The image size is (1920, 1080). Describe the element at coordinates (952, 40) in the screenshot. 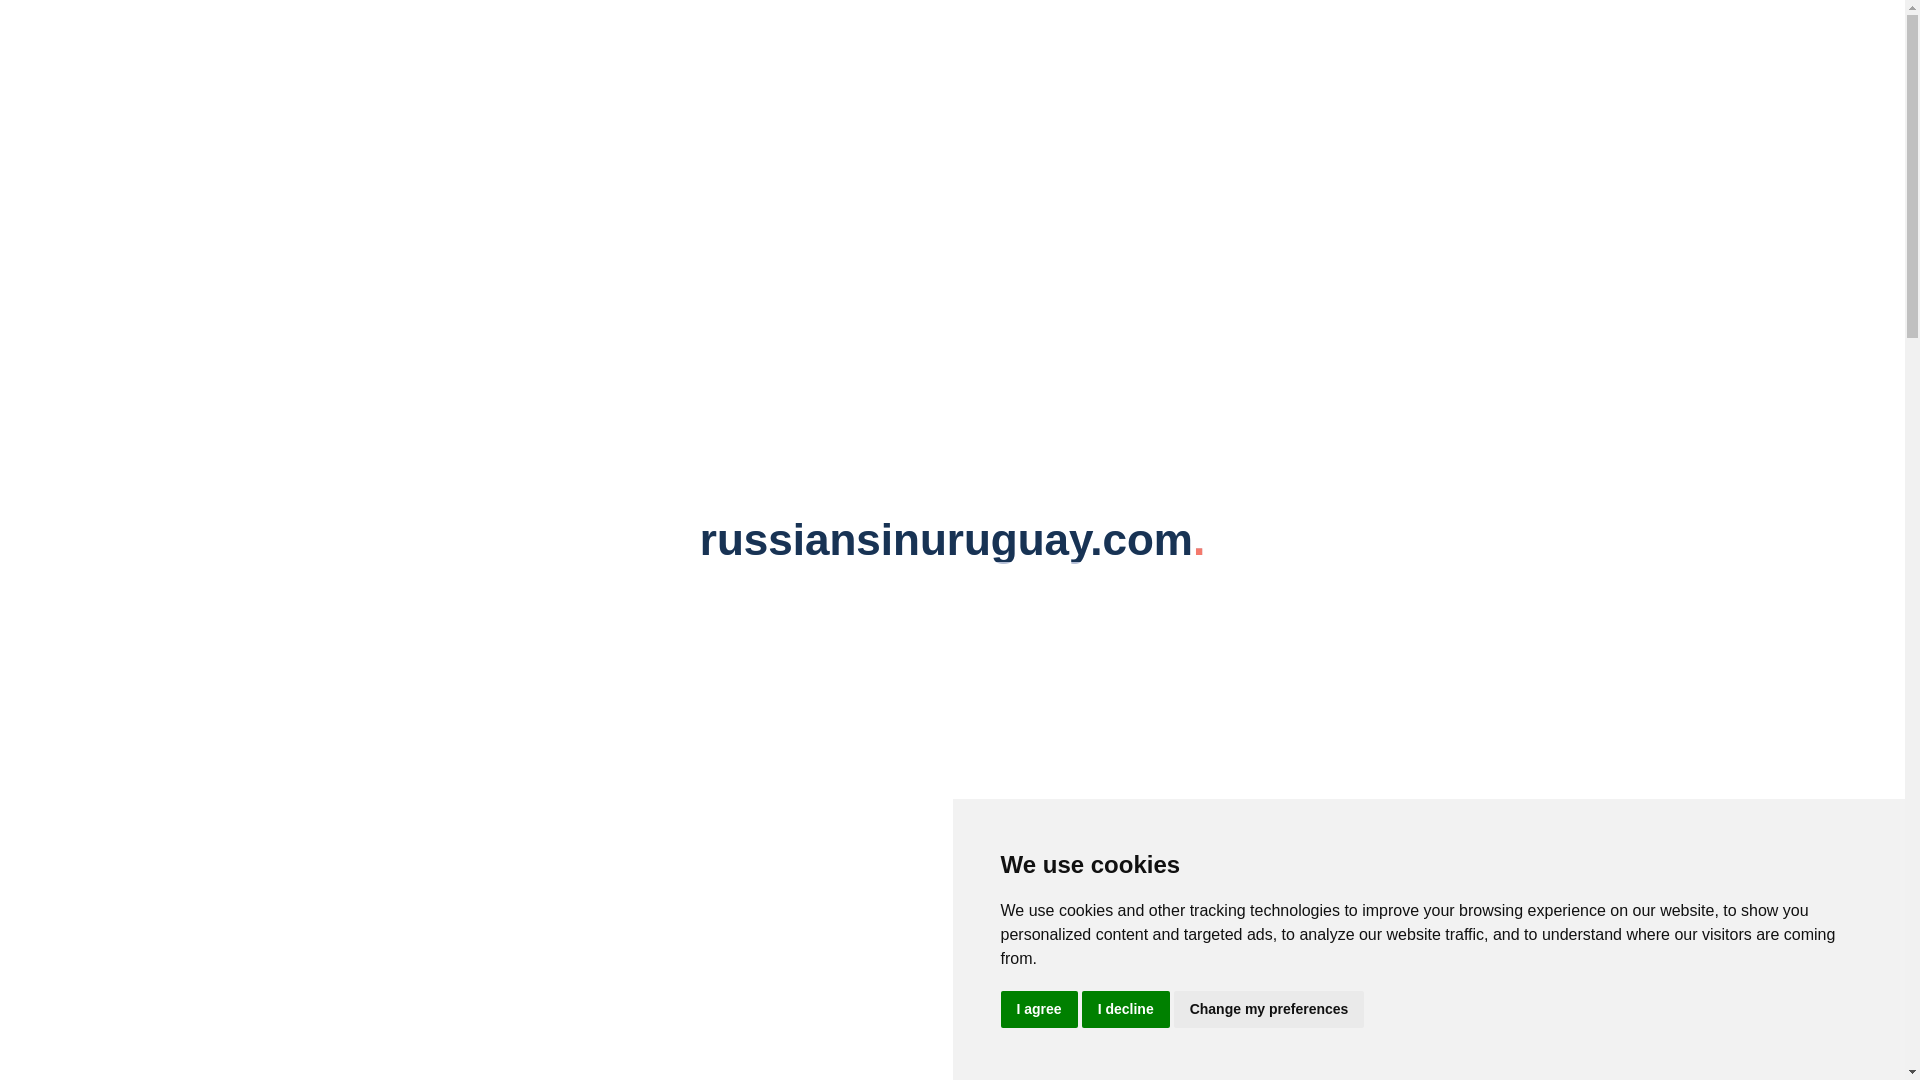

I see ` russiansinuruguay.com` at that location.